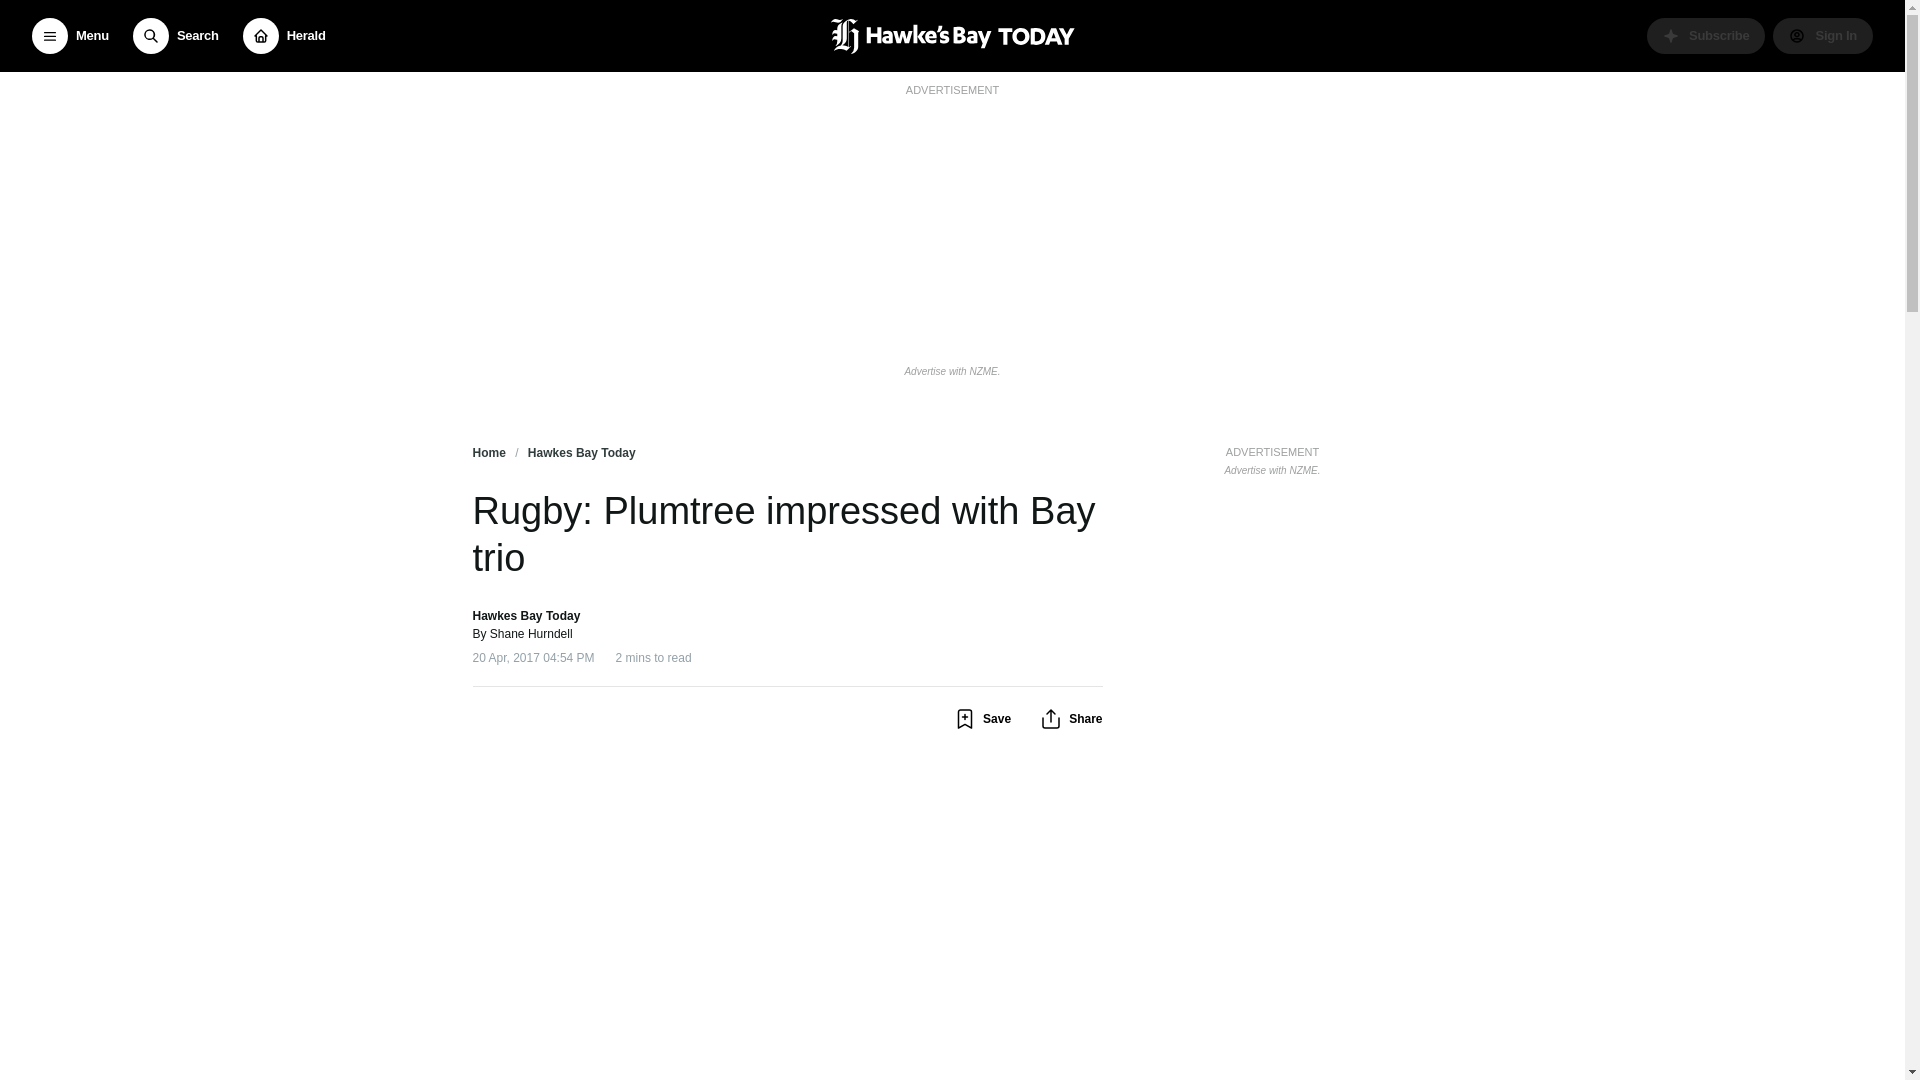 Image resolution: width=1920 pixels, height=1080 pixels. What do you see at coordinates (1822, 36) in the screenshot?
I see `Sign In` at bounding box center [1822, 36].